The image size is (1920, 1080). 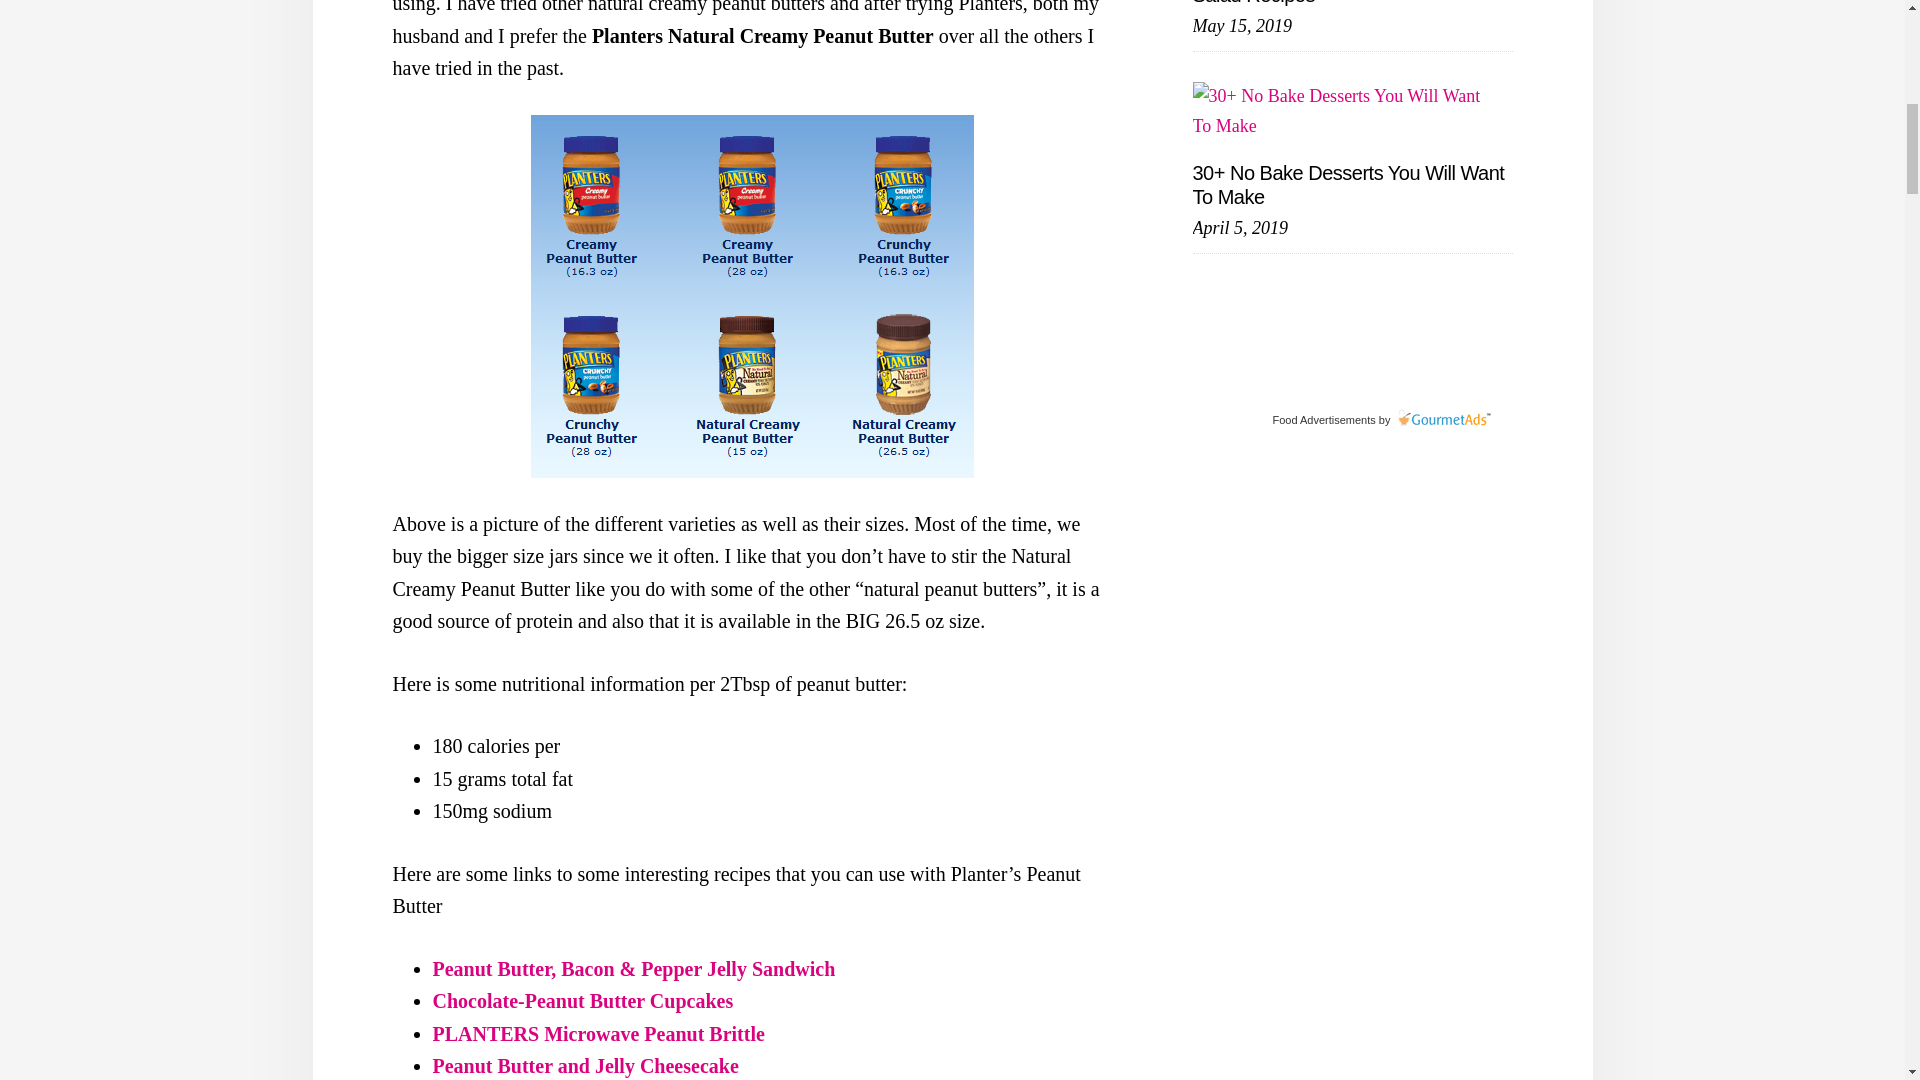 I want to click on Peanut Butter and Jelly Cheesecake, so click(x=584, y=1066).